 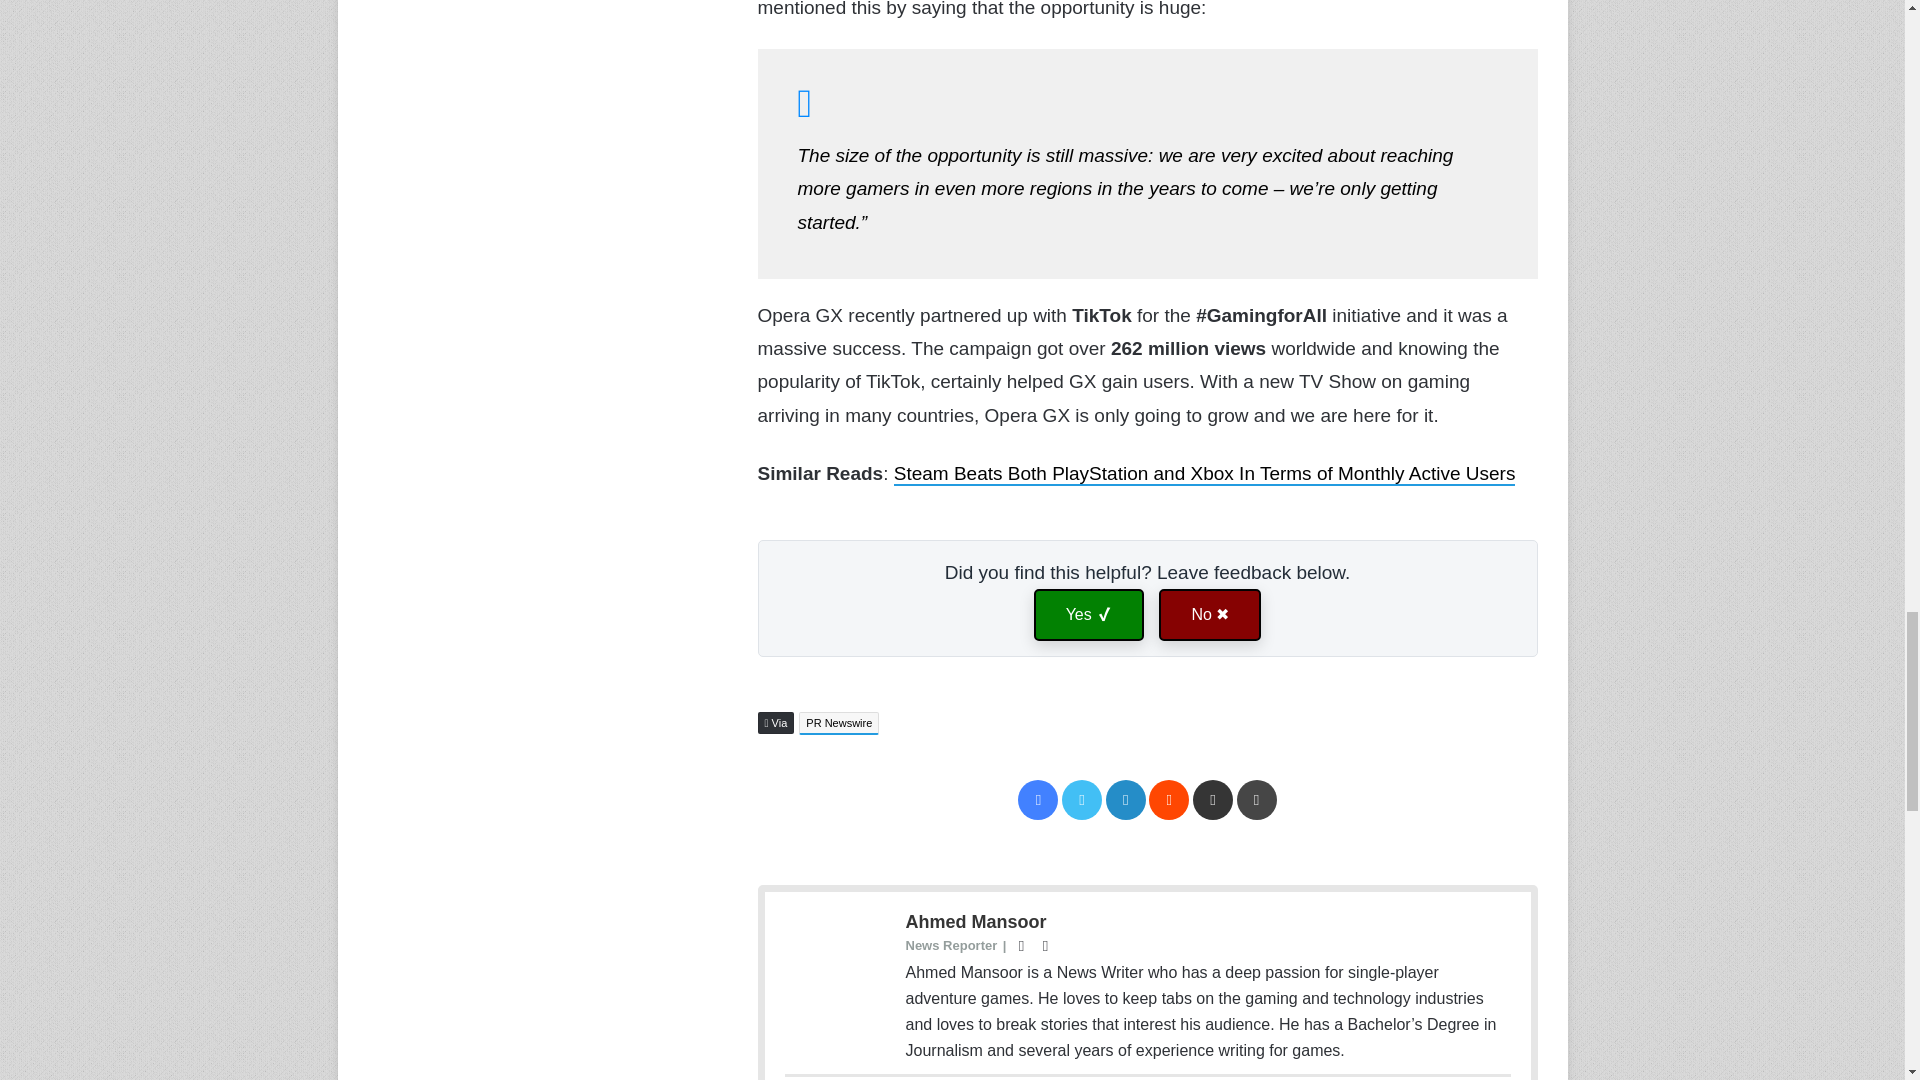 What do you see at coordinates (1082, 799) in the screenshot?
I see `Twitter` at bounding box center [1082, 799].